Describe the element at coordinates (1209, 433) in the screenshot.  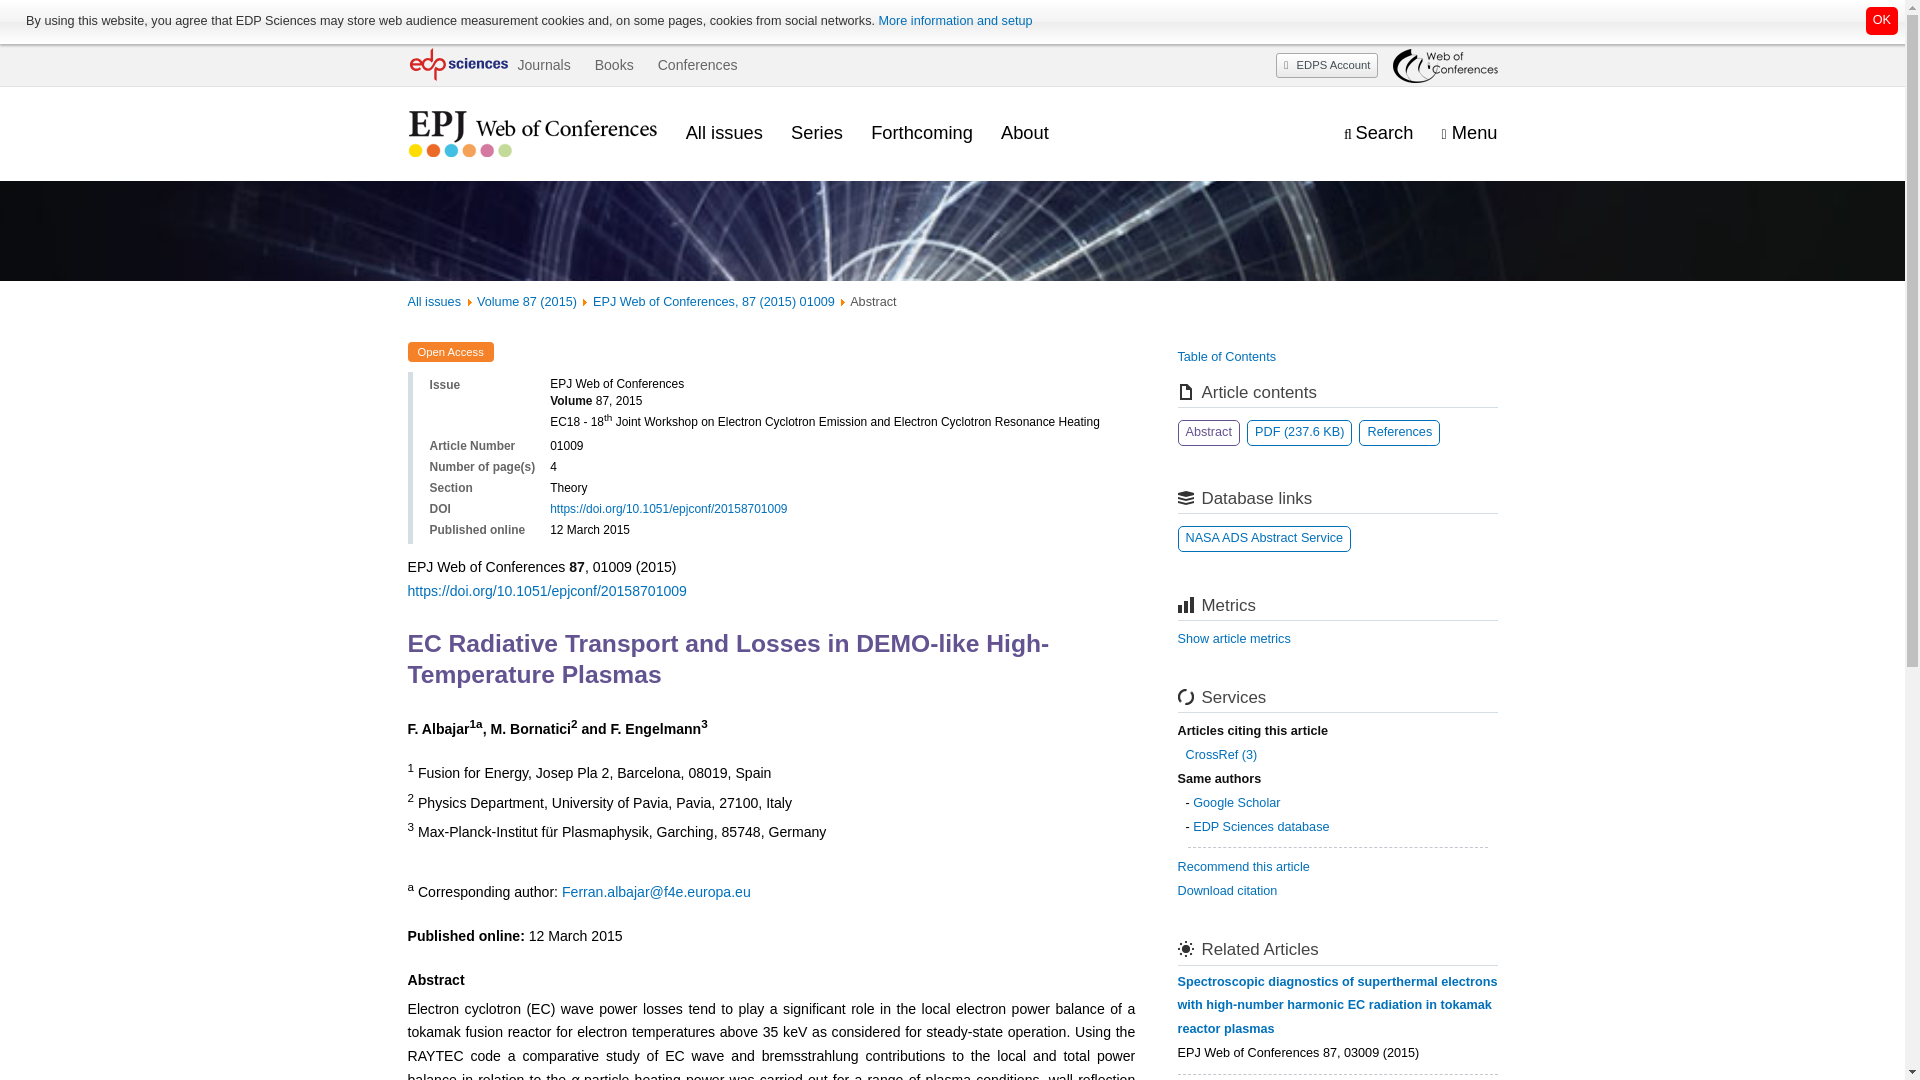
I see `Abstract` at that location.